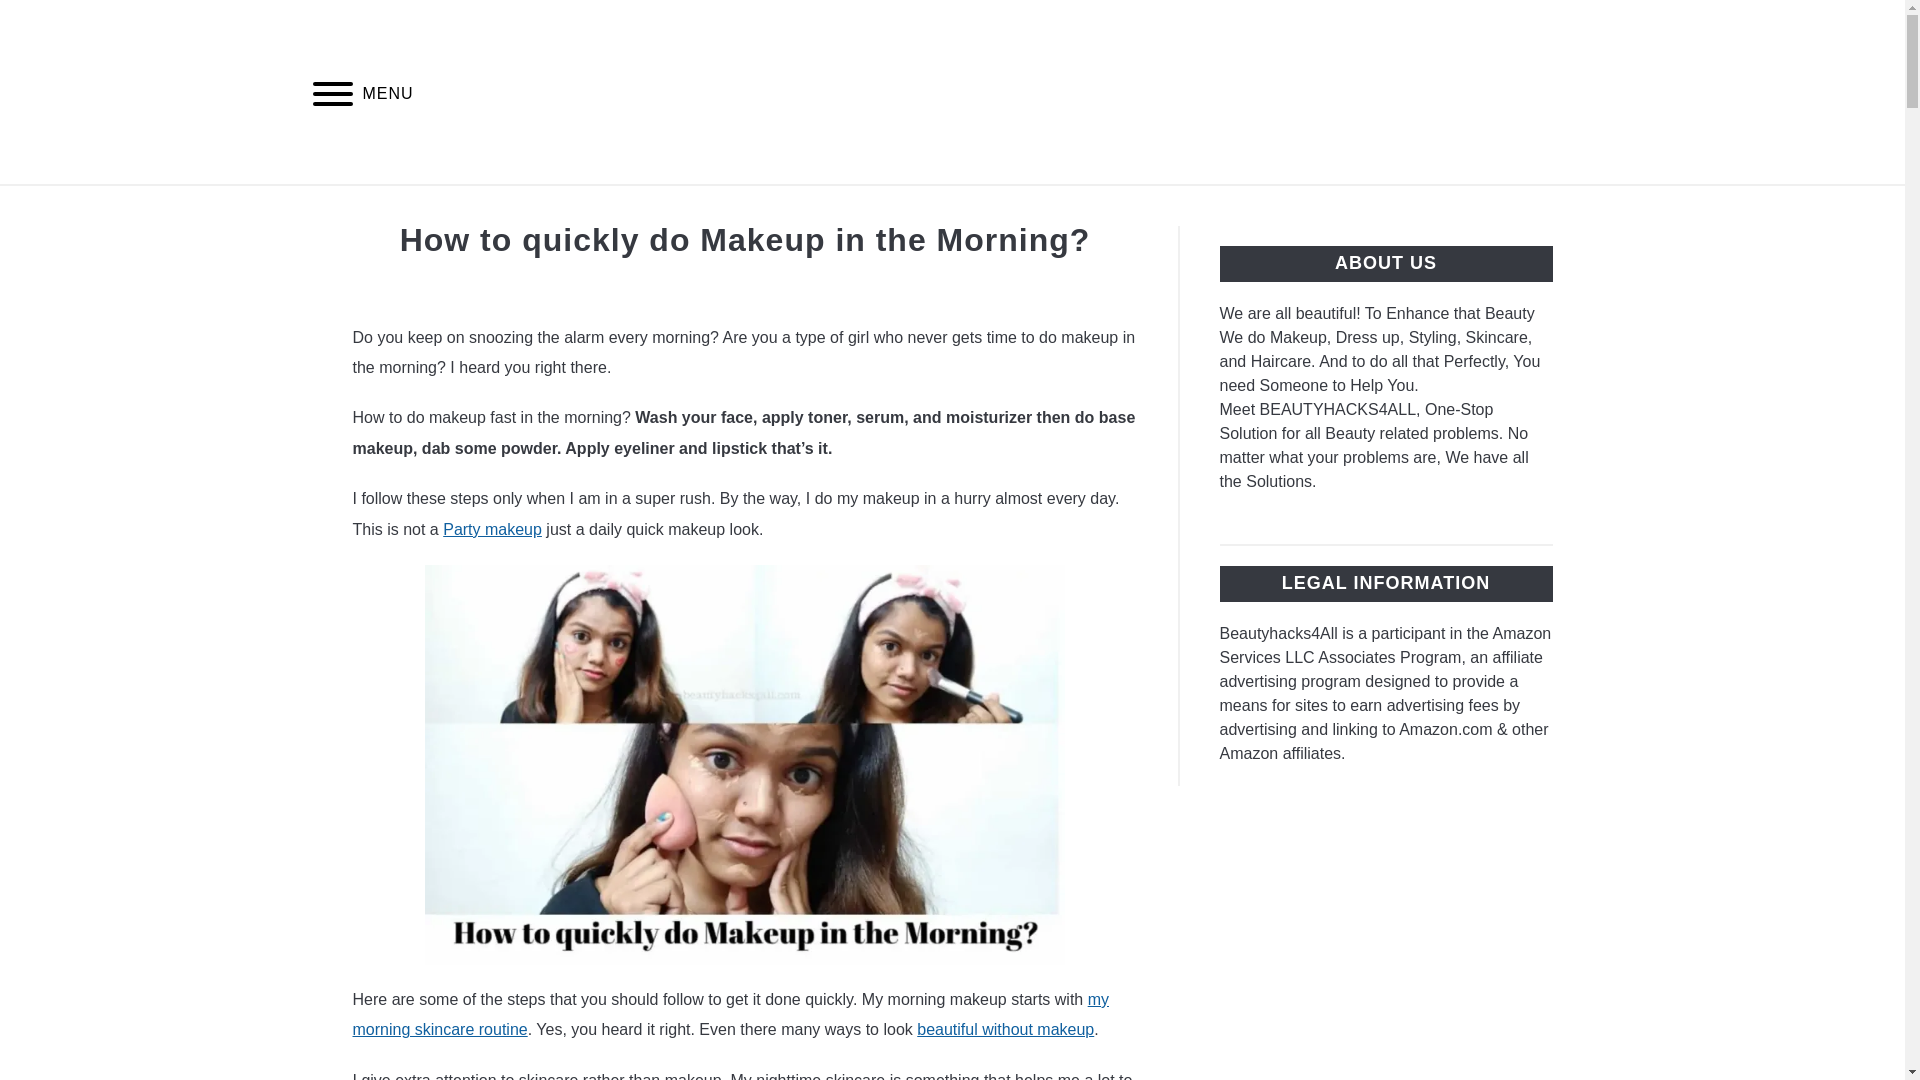  I want to click on Search, so click(1586, 92).